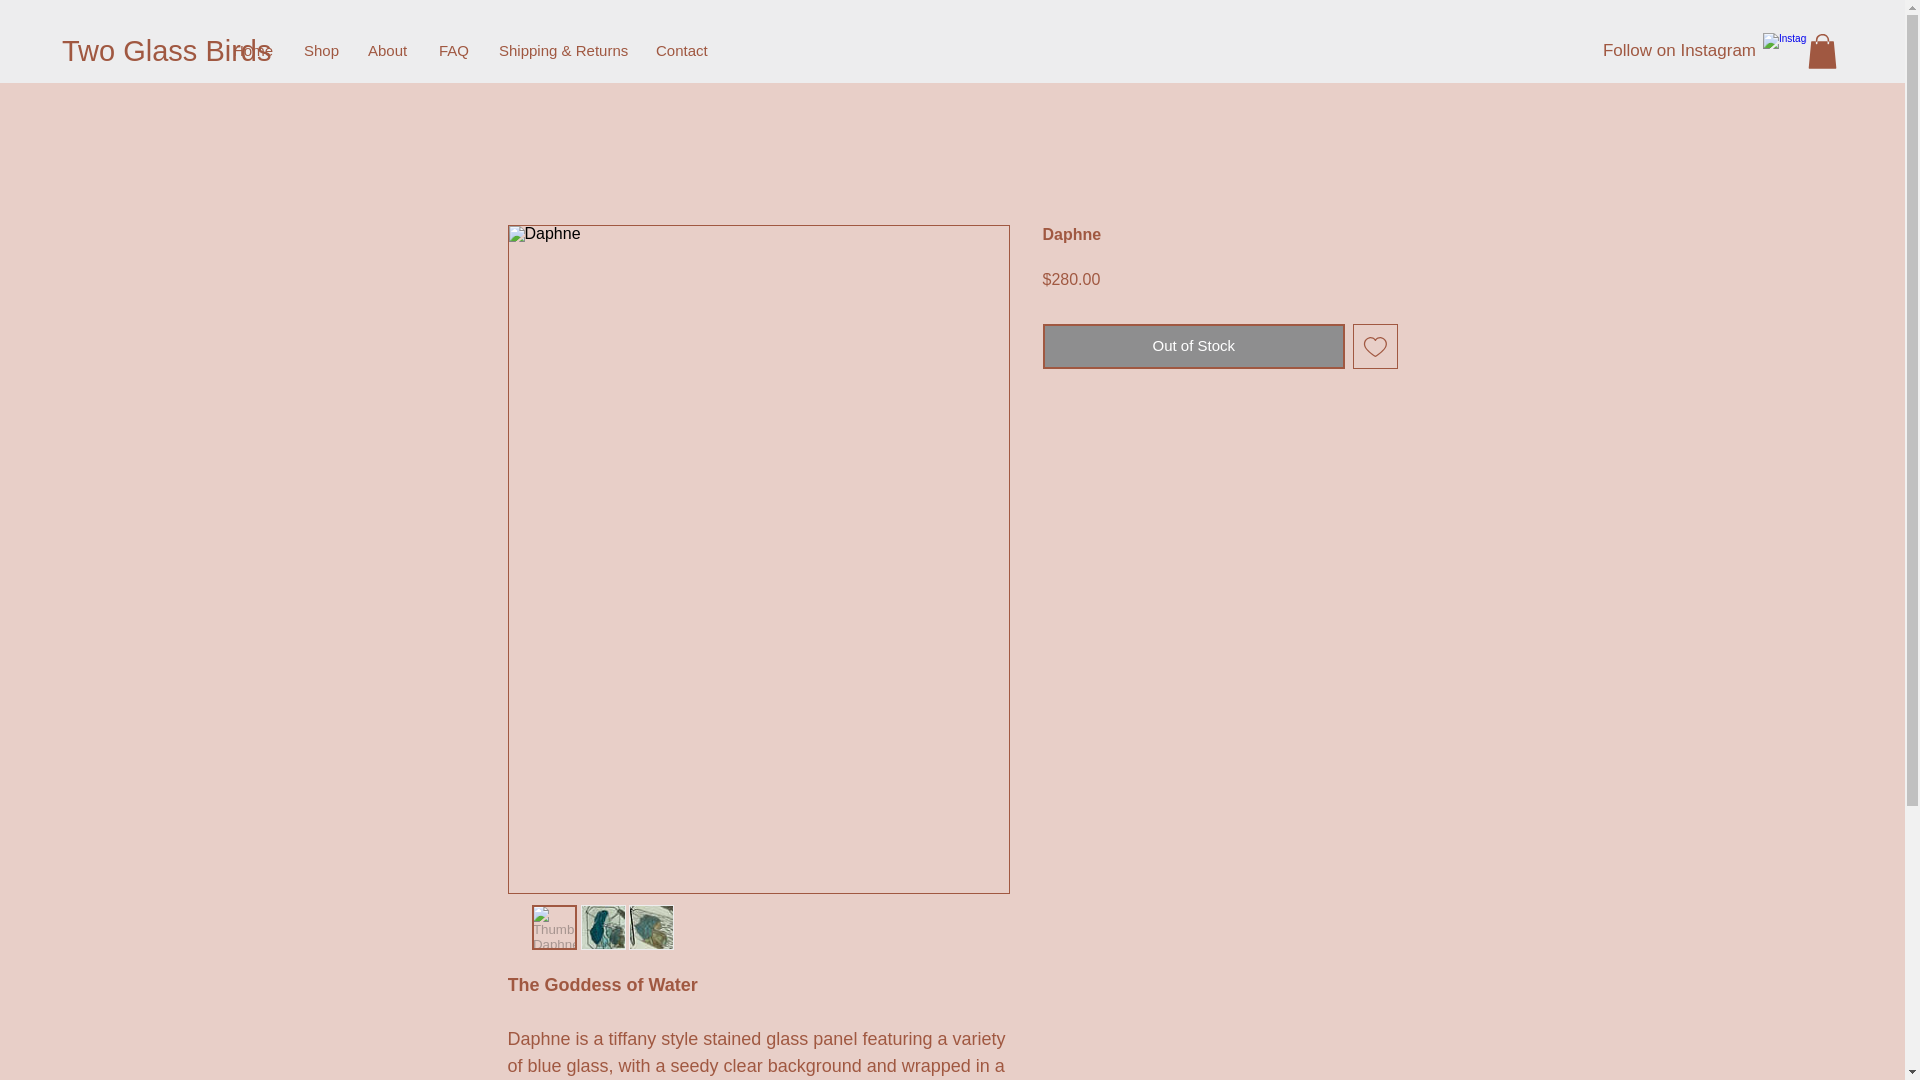 Image resolution: width=1920 pixels, height=1080 pixels. Describe the element at coordinates (388, 50) in the screenshot. I see `About` at that location.